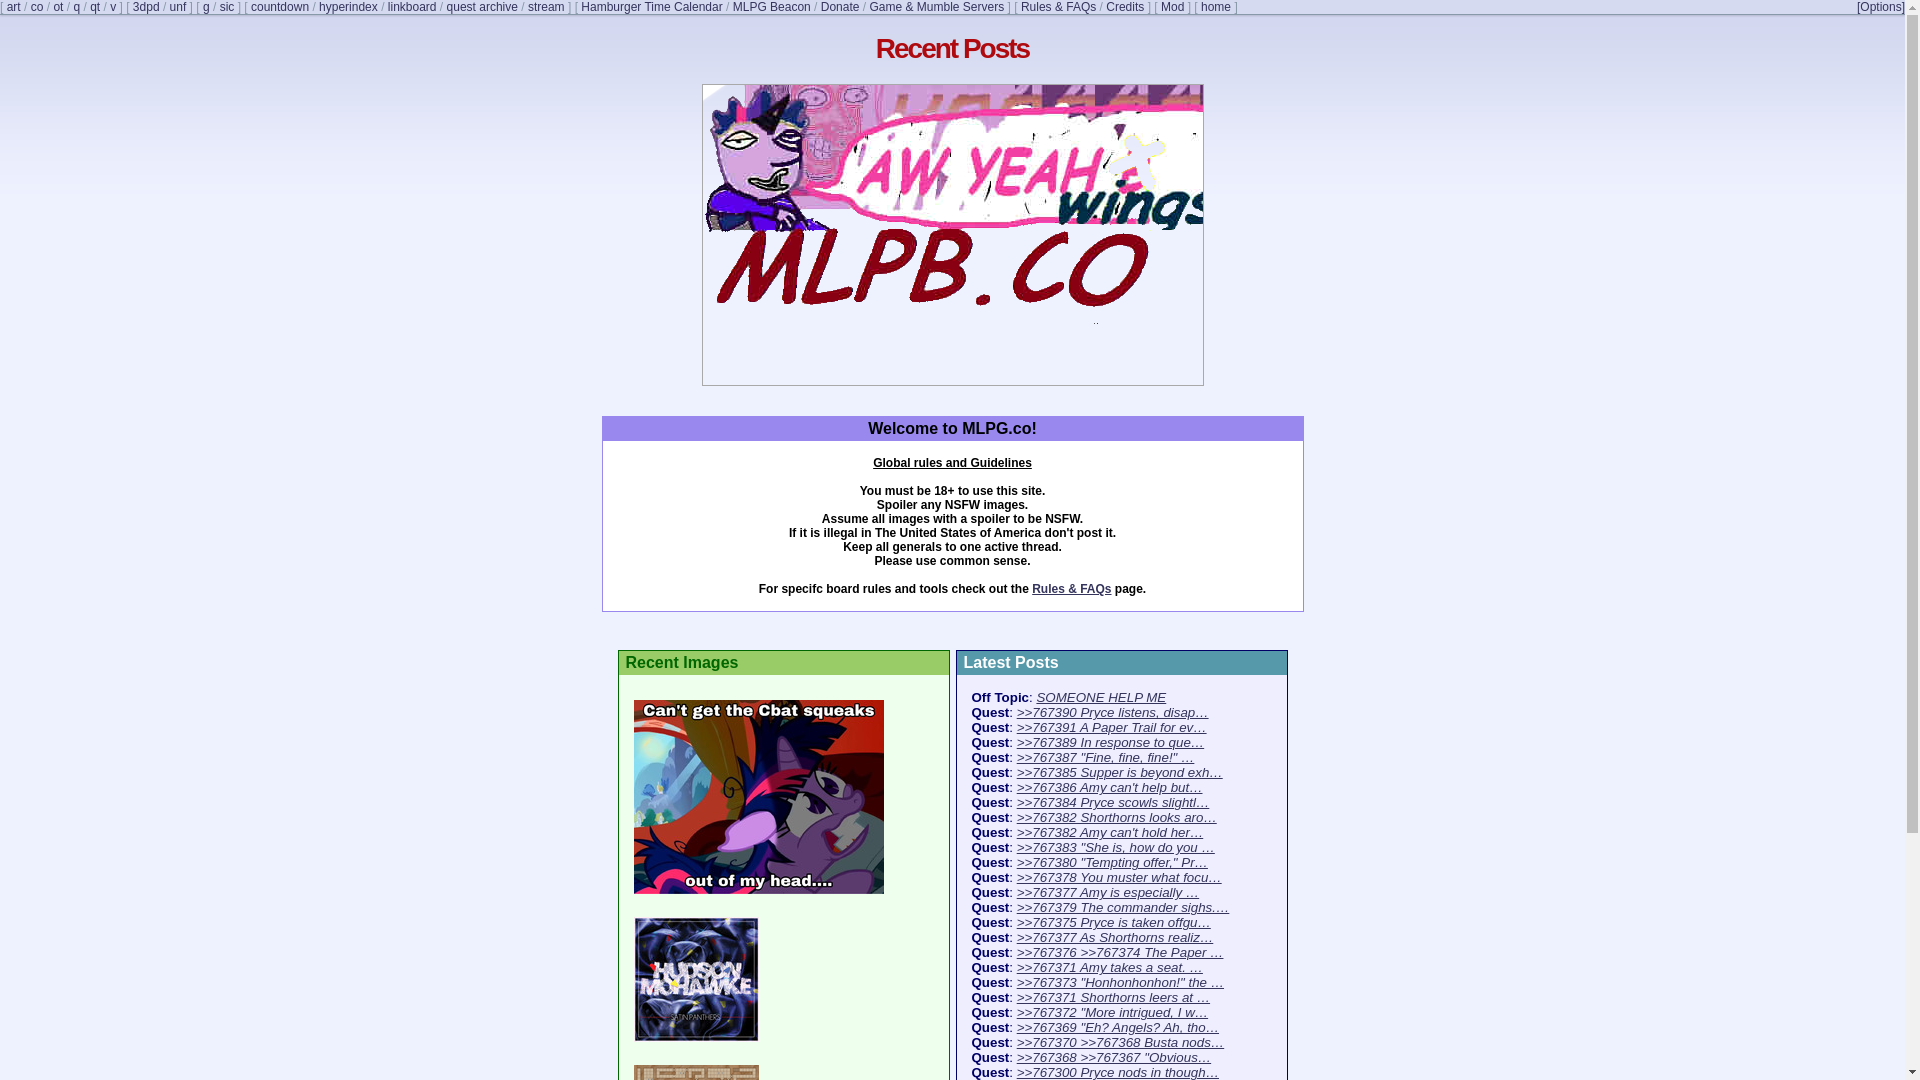 The width and height of the screenshot is (1920, 1080). What do you see at coordinates (1216, 7) in the screenshot?
I see `home` at bounding box center [1216, 7].